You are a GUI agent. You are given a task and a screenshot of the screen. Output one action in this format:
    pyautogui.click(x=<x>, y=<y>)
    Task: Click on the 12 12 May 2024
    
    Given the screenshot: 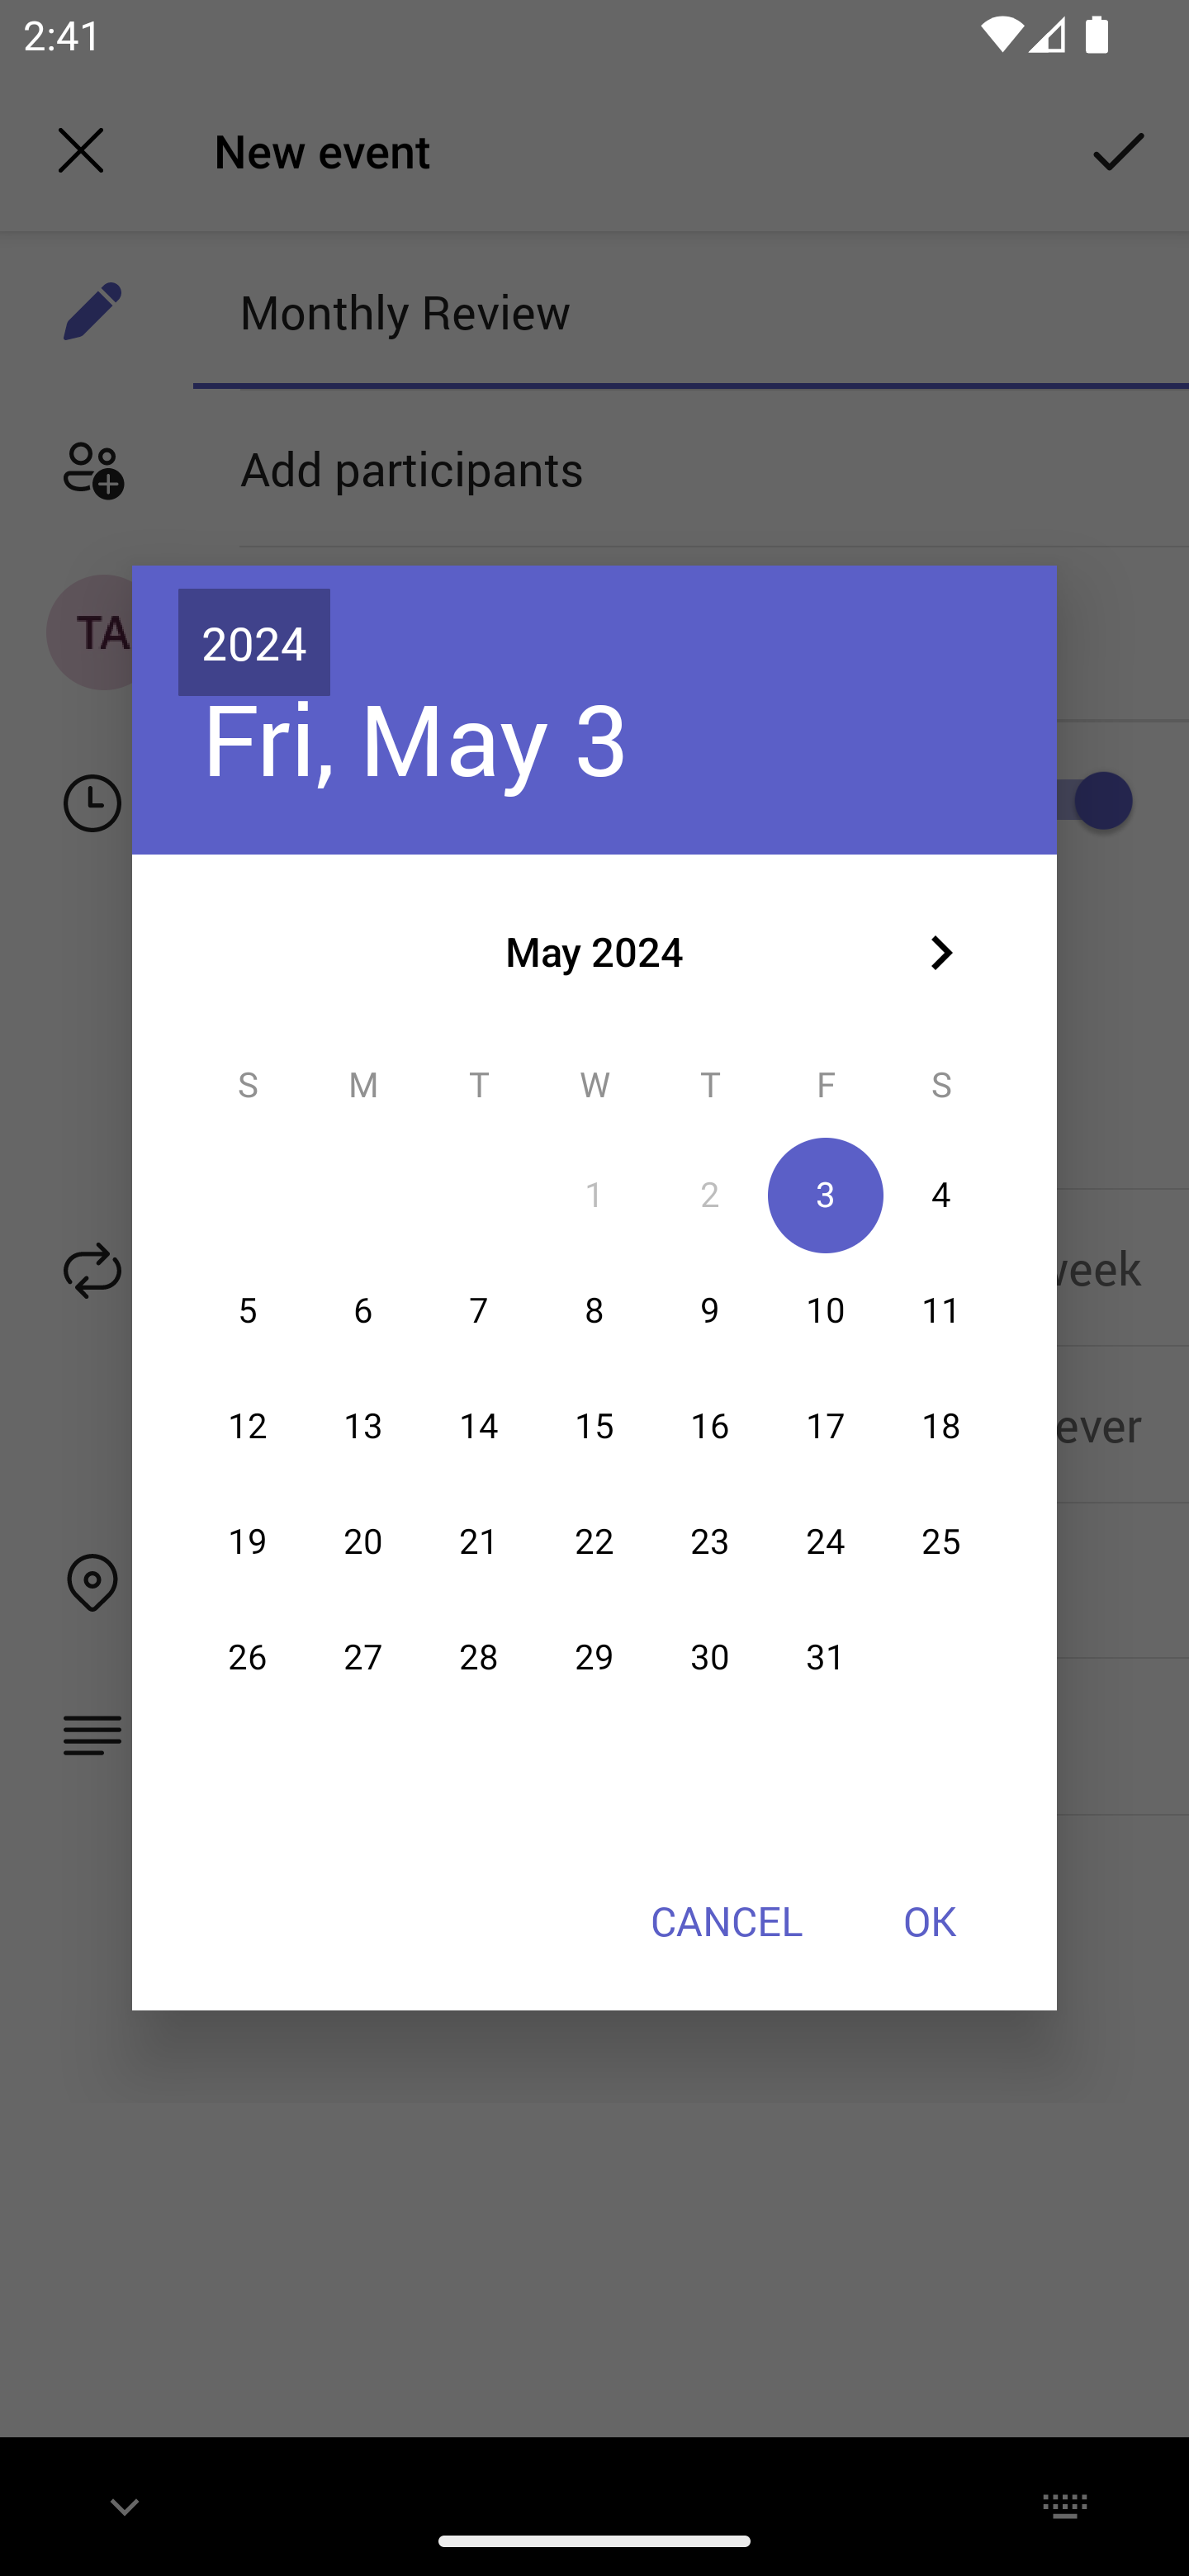 What is the action you would take?
    pyautogui.click(x=248, y=1425)
    